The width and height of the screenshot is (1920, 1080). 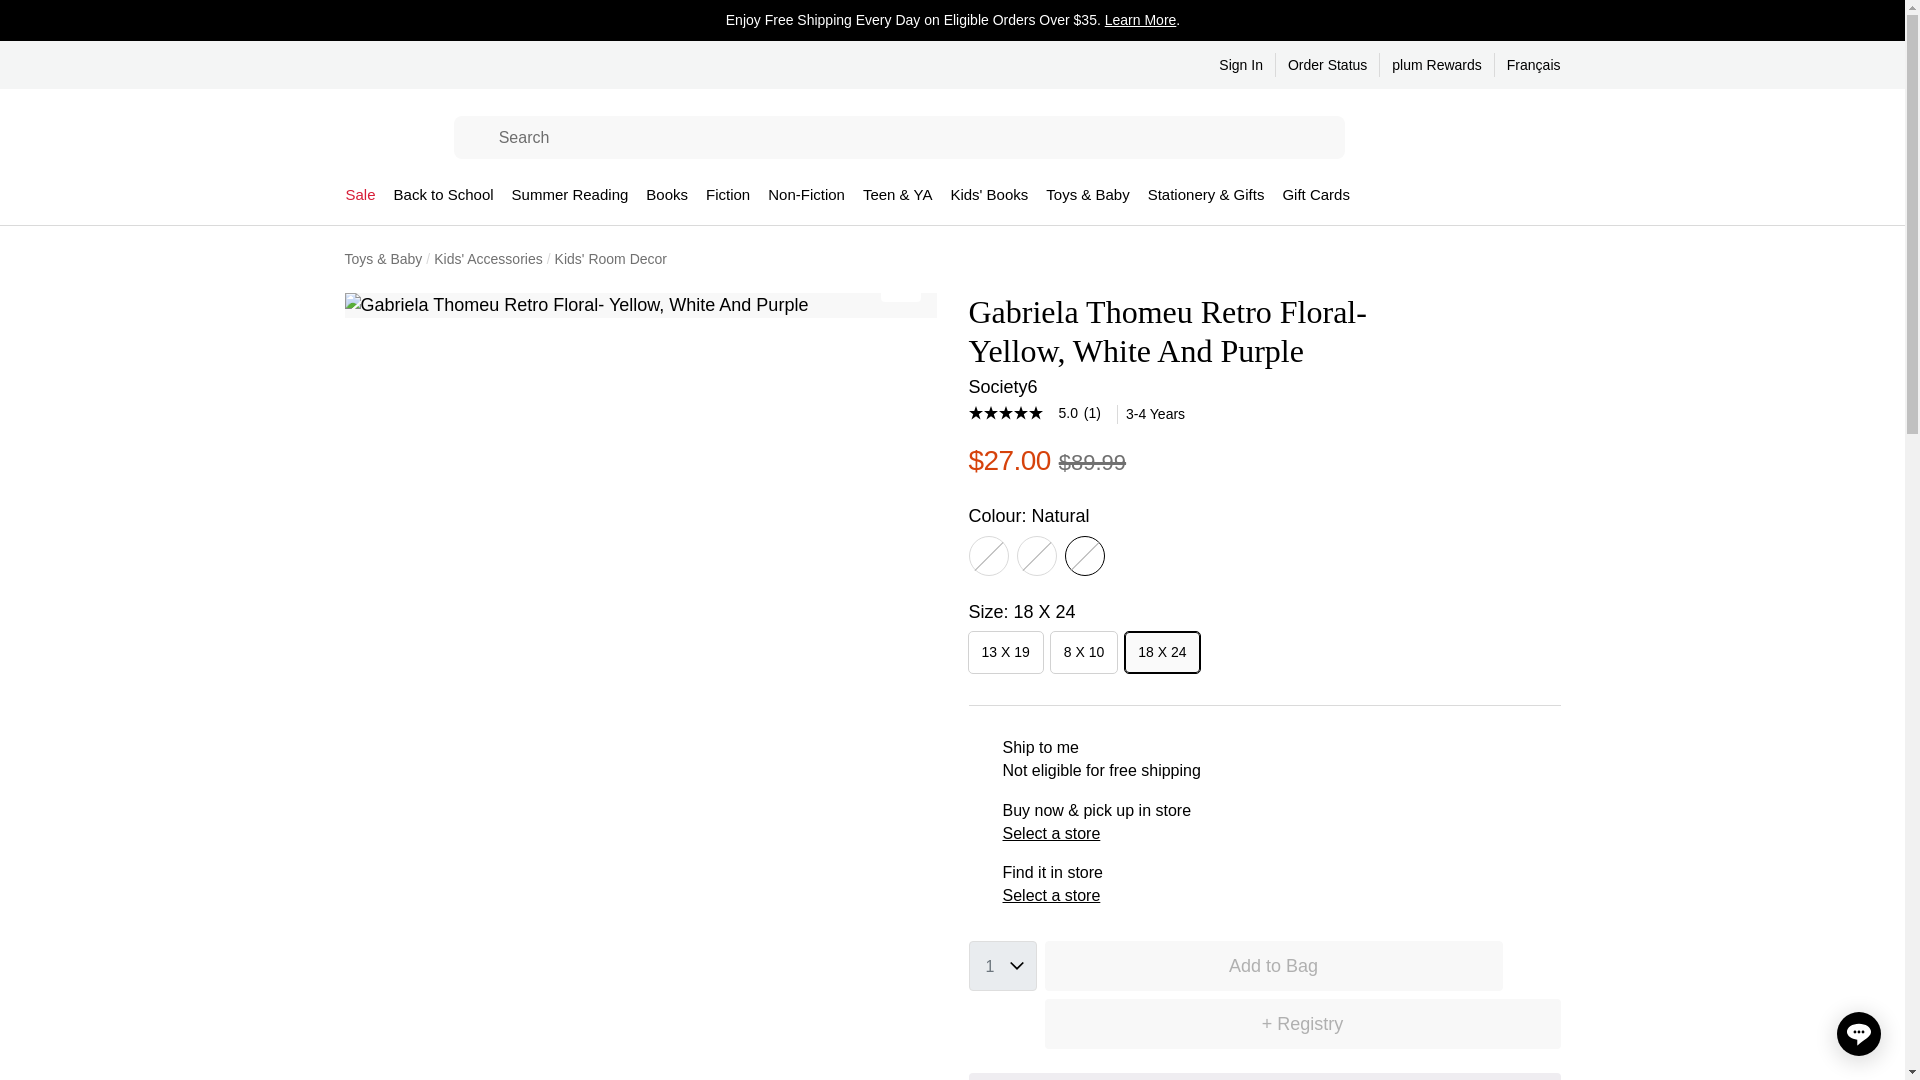 I want to click on Indigo Home, so click(x=382, y=138).